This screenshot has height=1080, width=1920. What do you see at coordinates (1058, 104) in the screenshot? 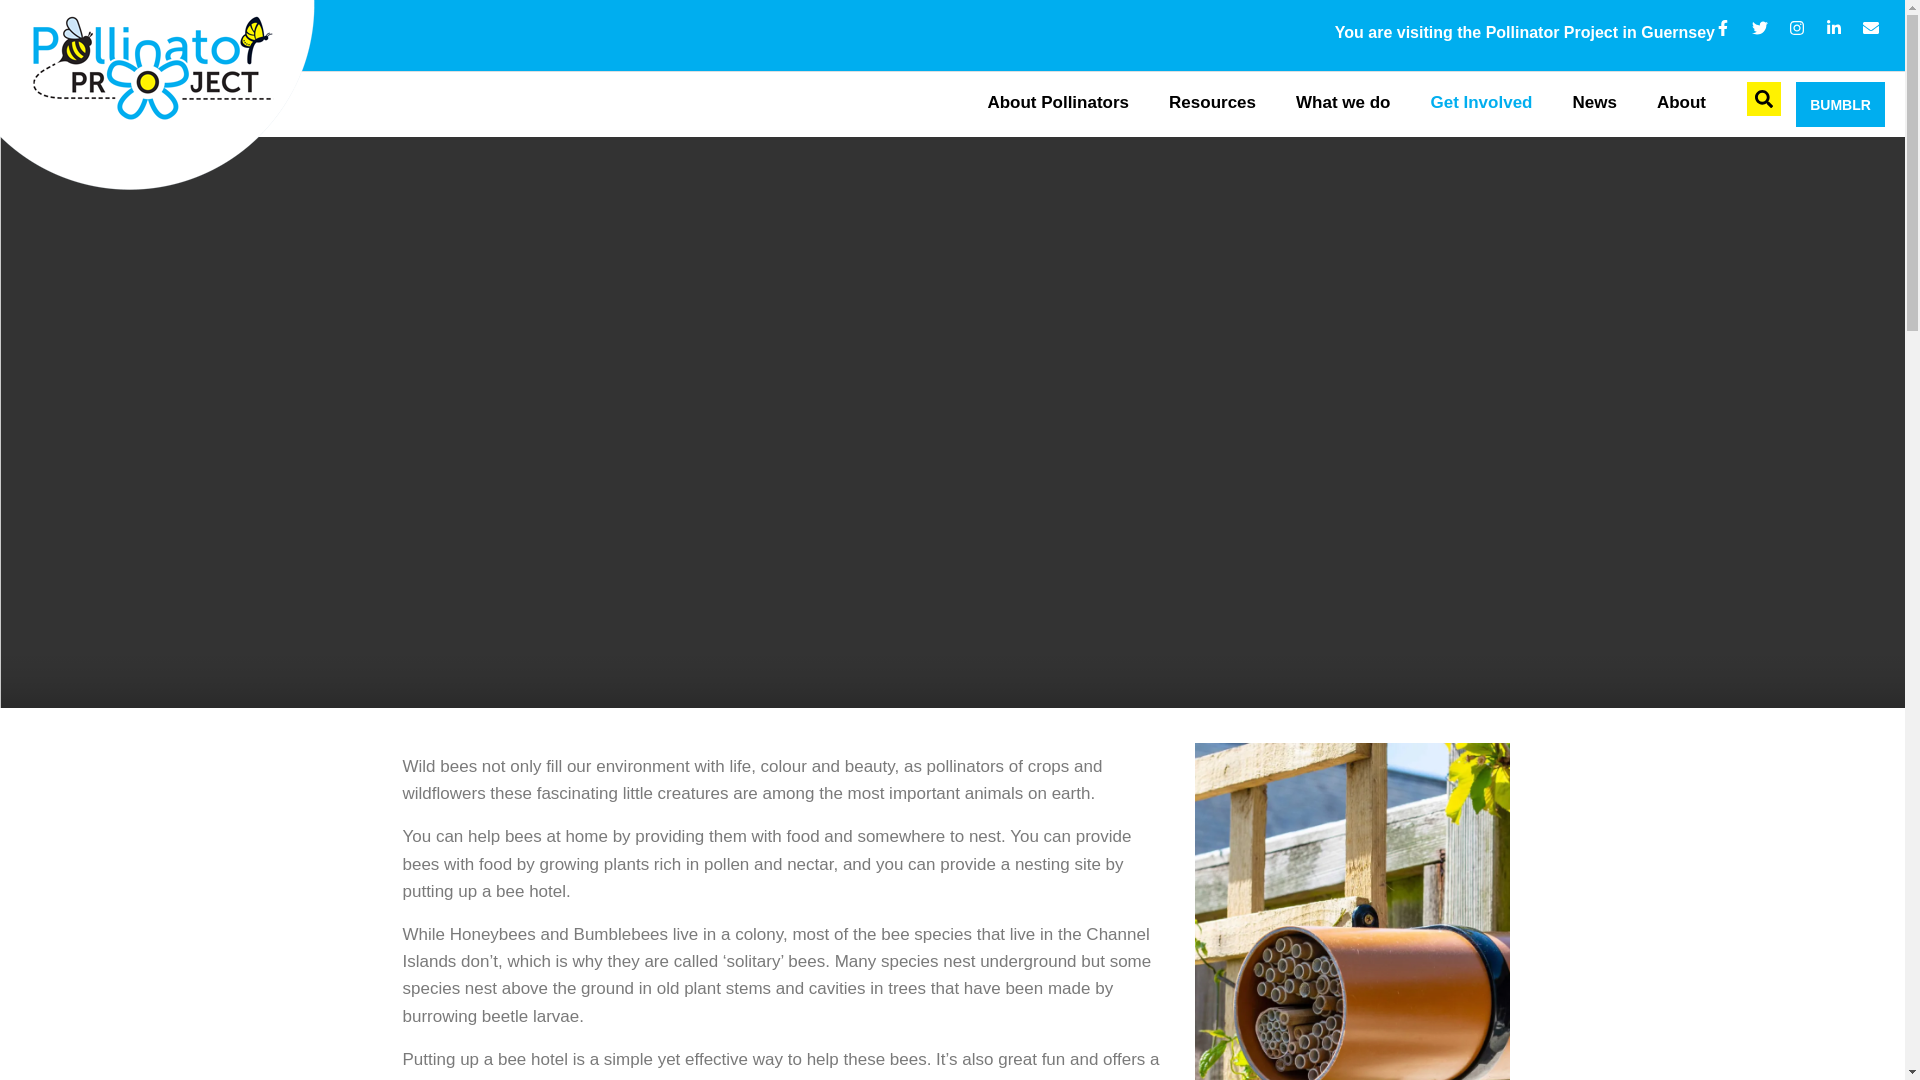
I see `About Pollinators` at bounding box center [1058, 104].